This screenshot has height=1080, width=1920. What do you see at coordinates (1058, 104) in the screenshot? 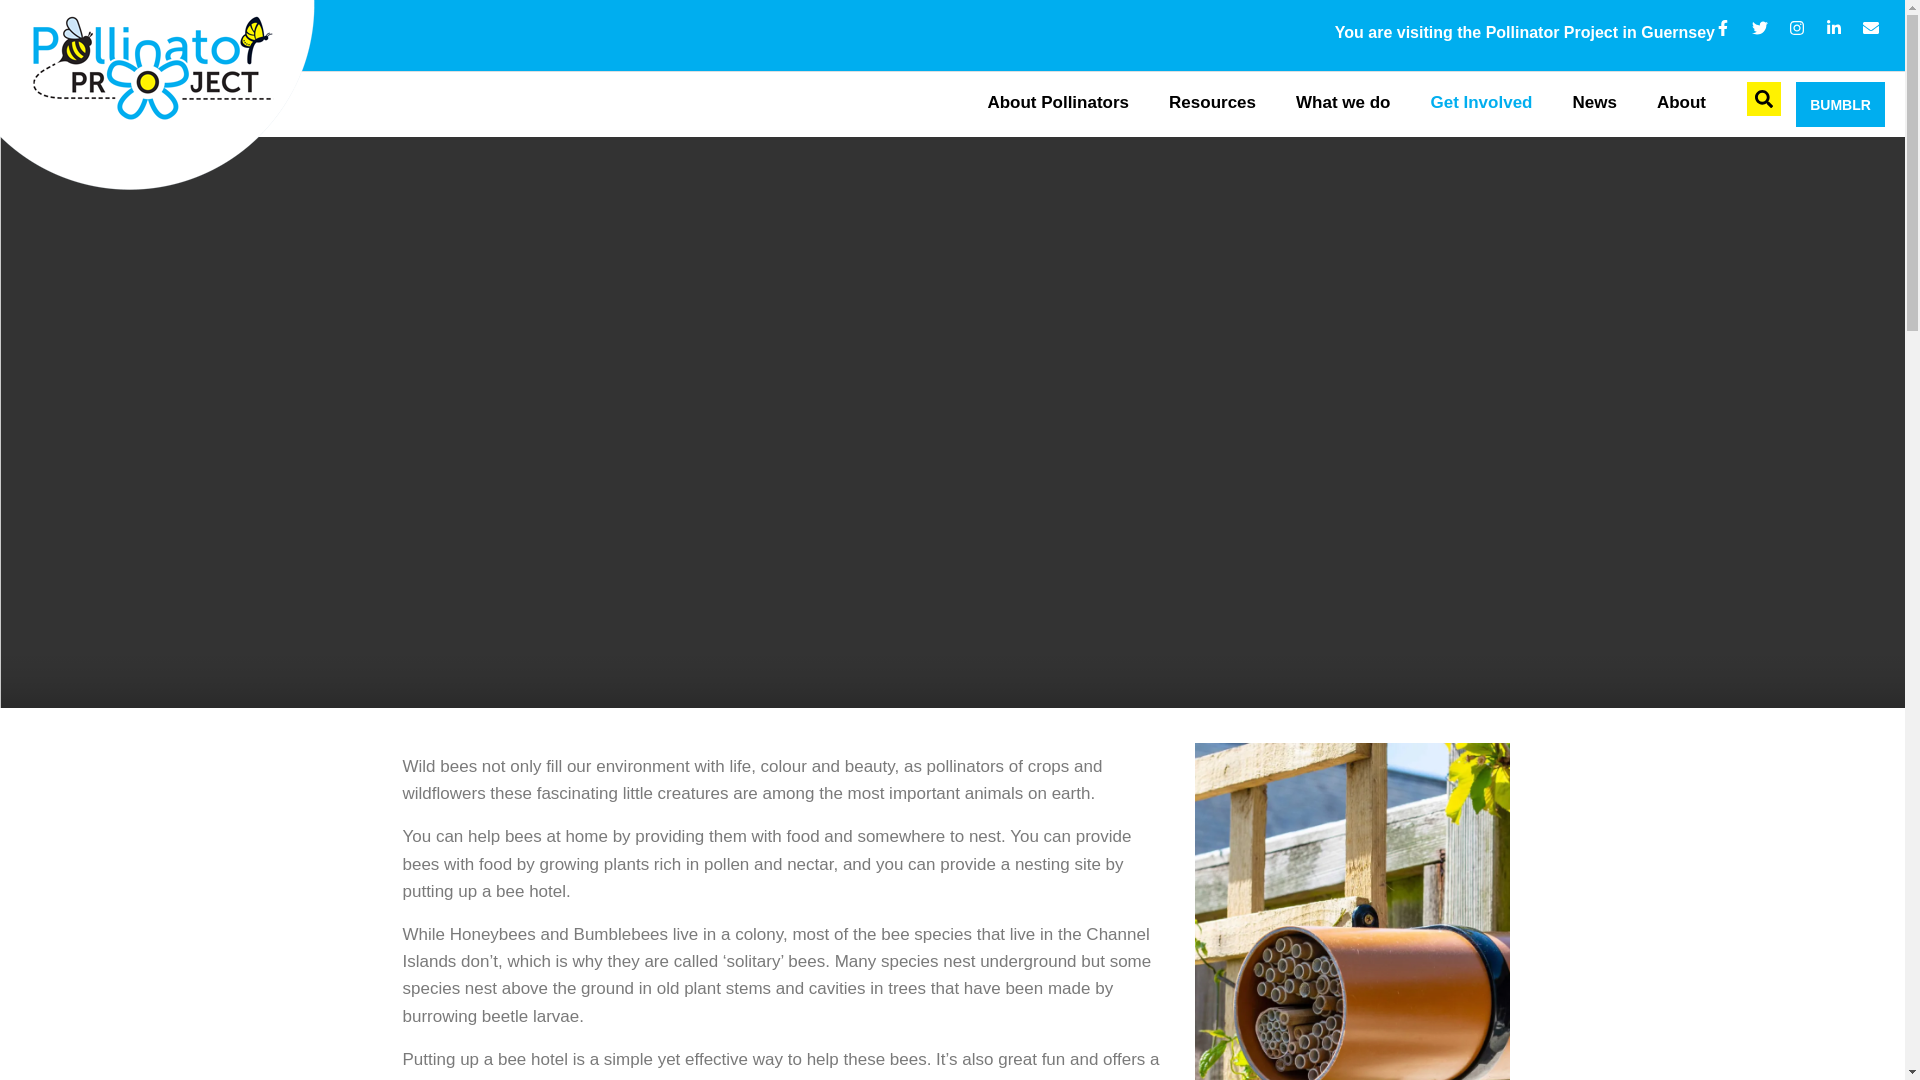
I see `About Pollinators` at bounding box center [1058, 104].